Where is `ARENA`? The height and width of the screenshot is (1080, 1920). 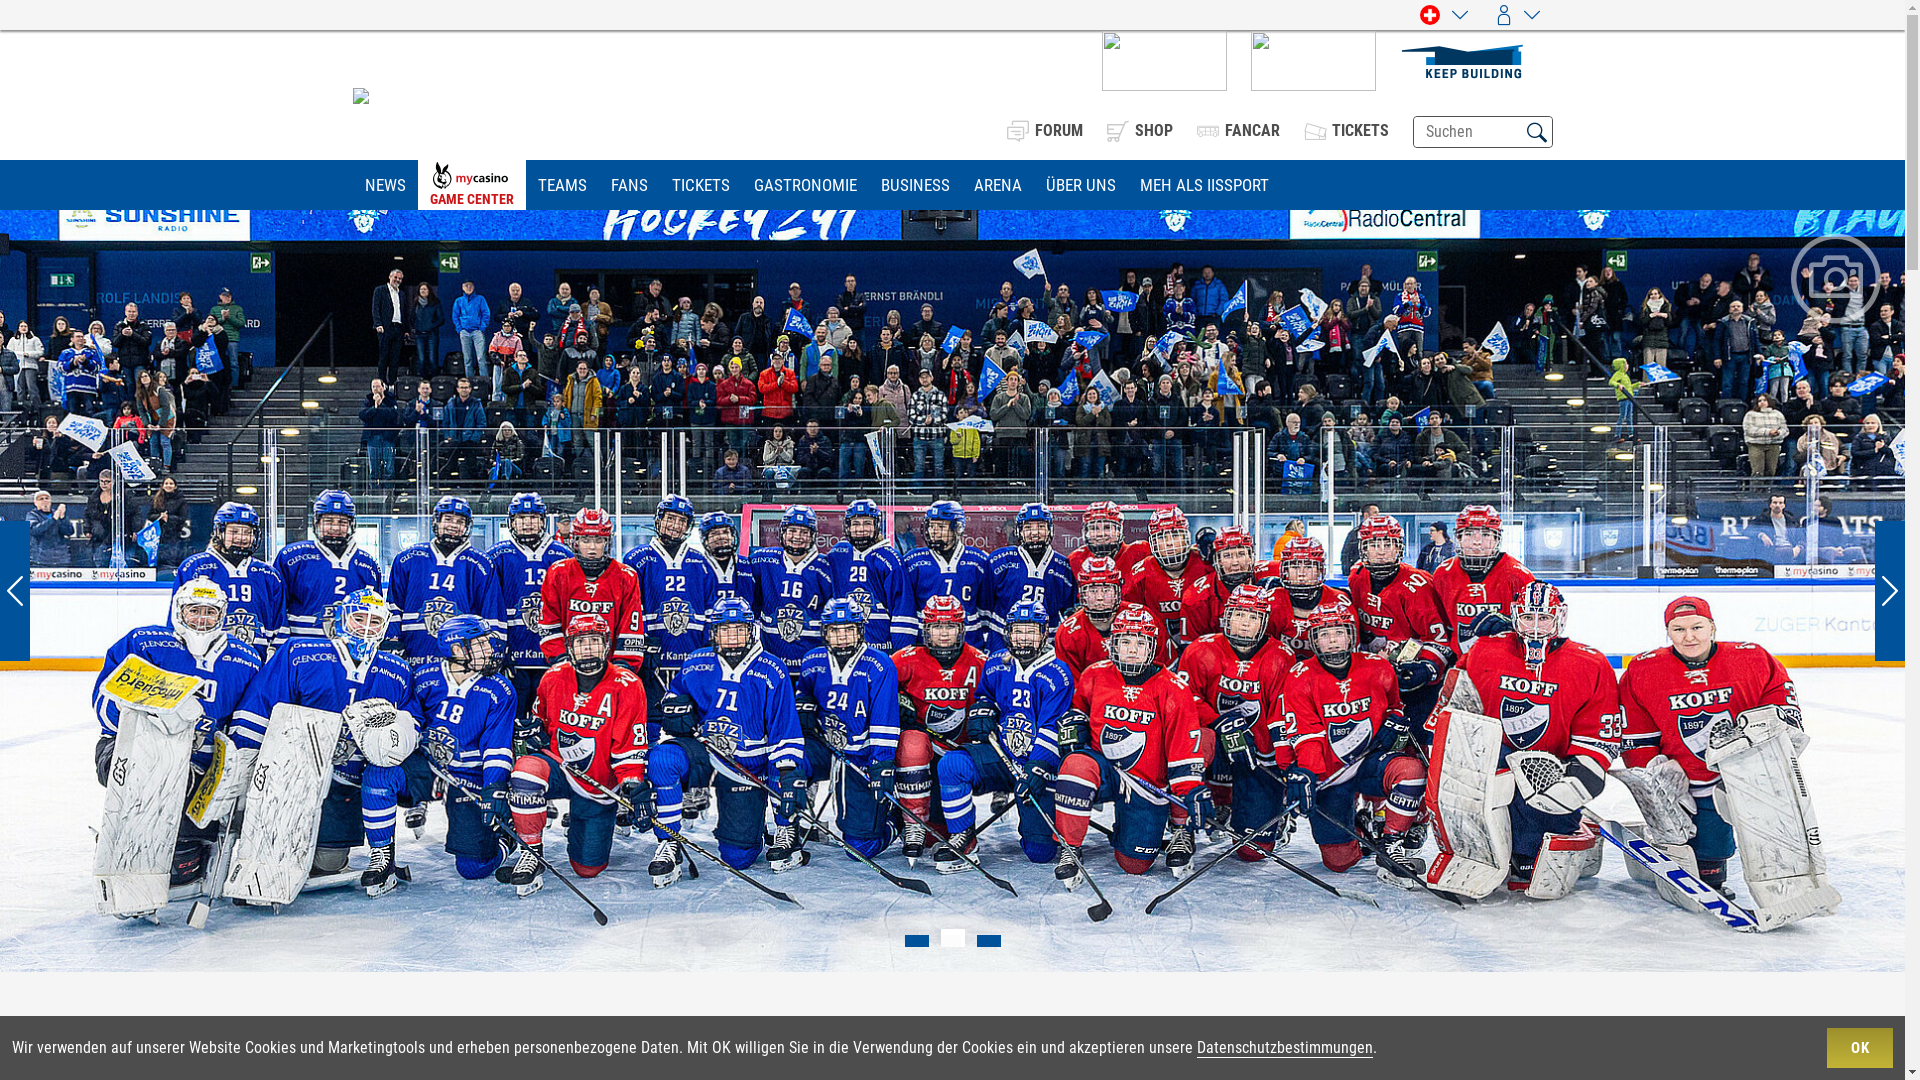 ARENA is located at coordinates (998, 185).